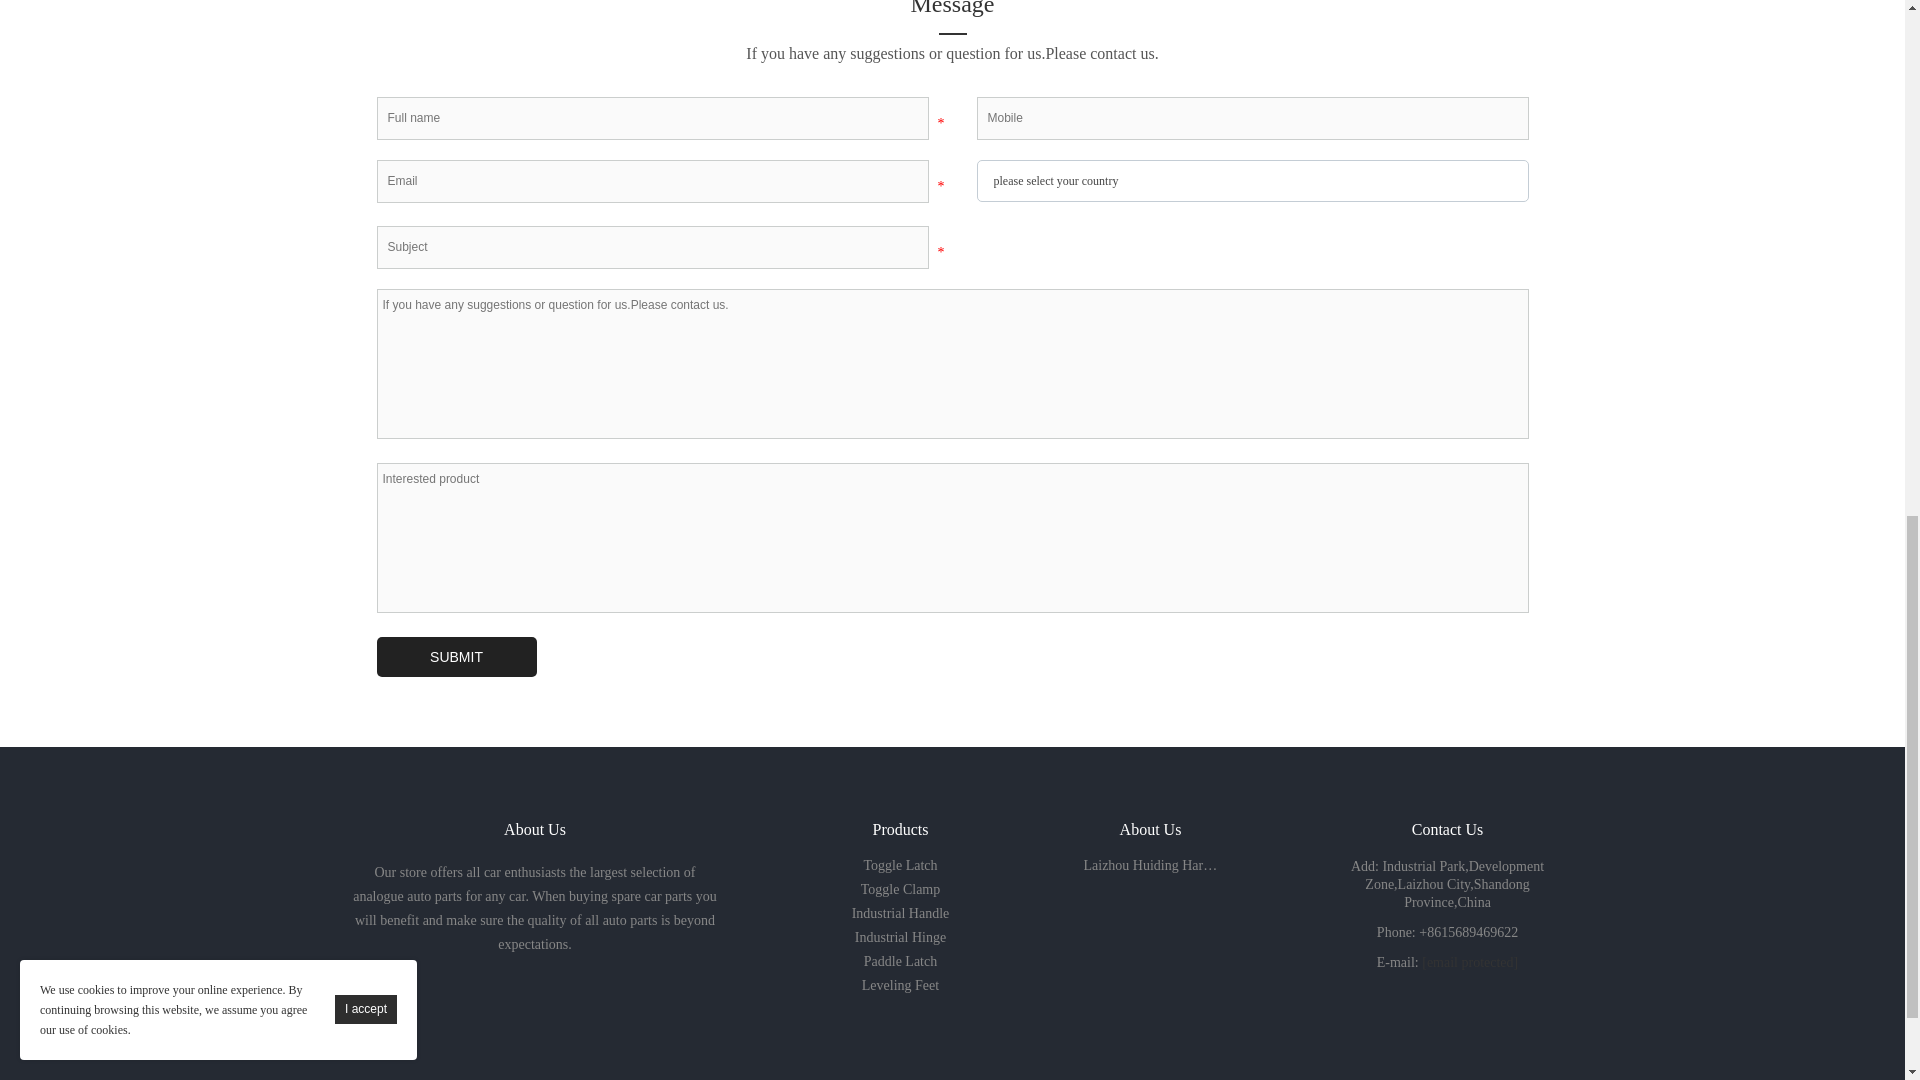  Describe the element at coordinates (456, 657) in the screenshot. I see `Submit` at that location.